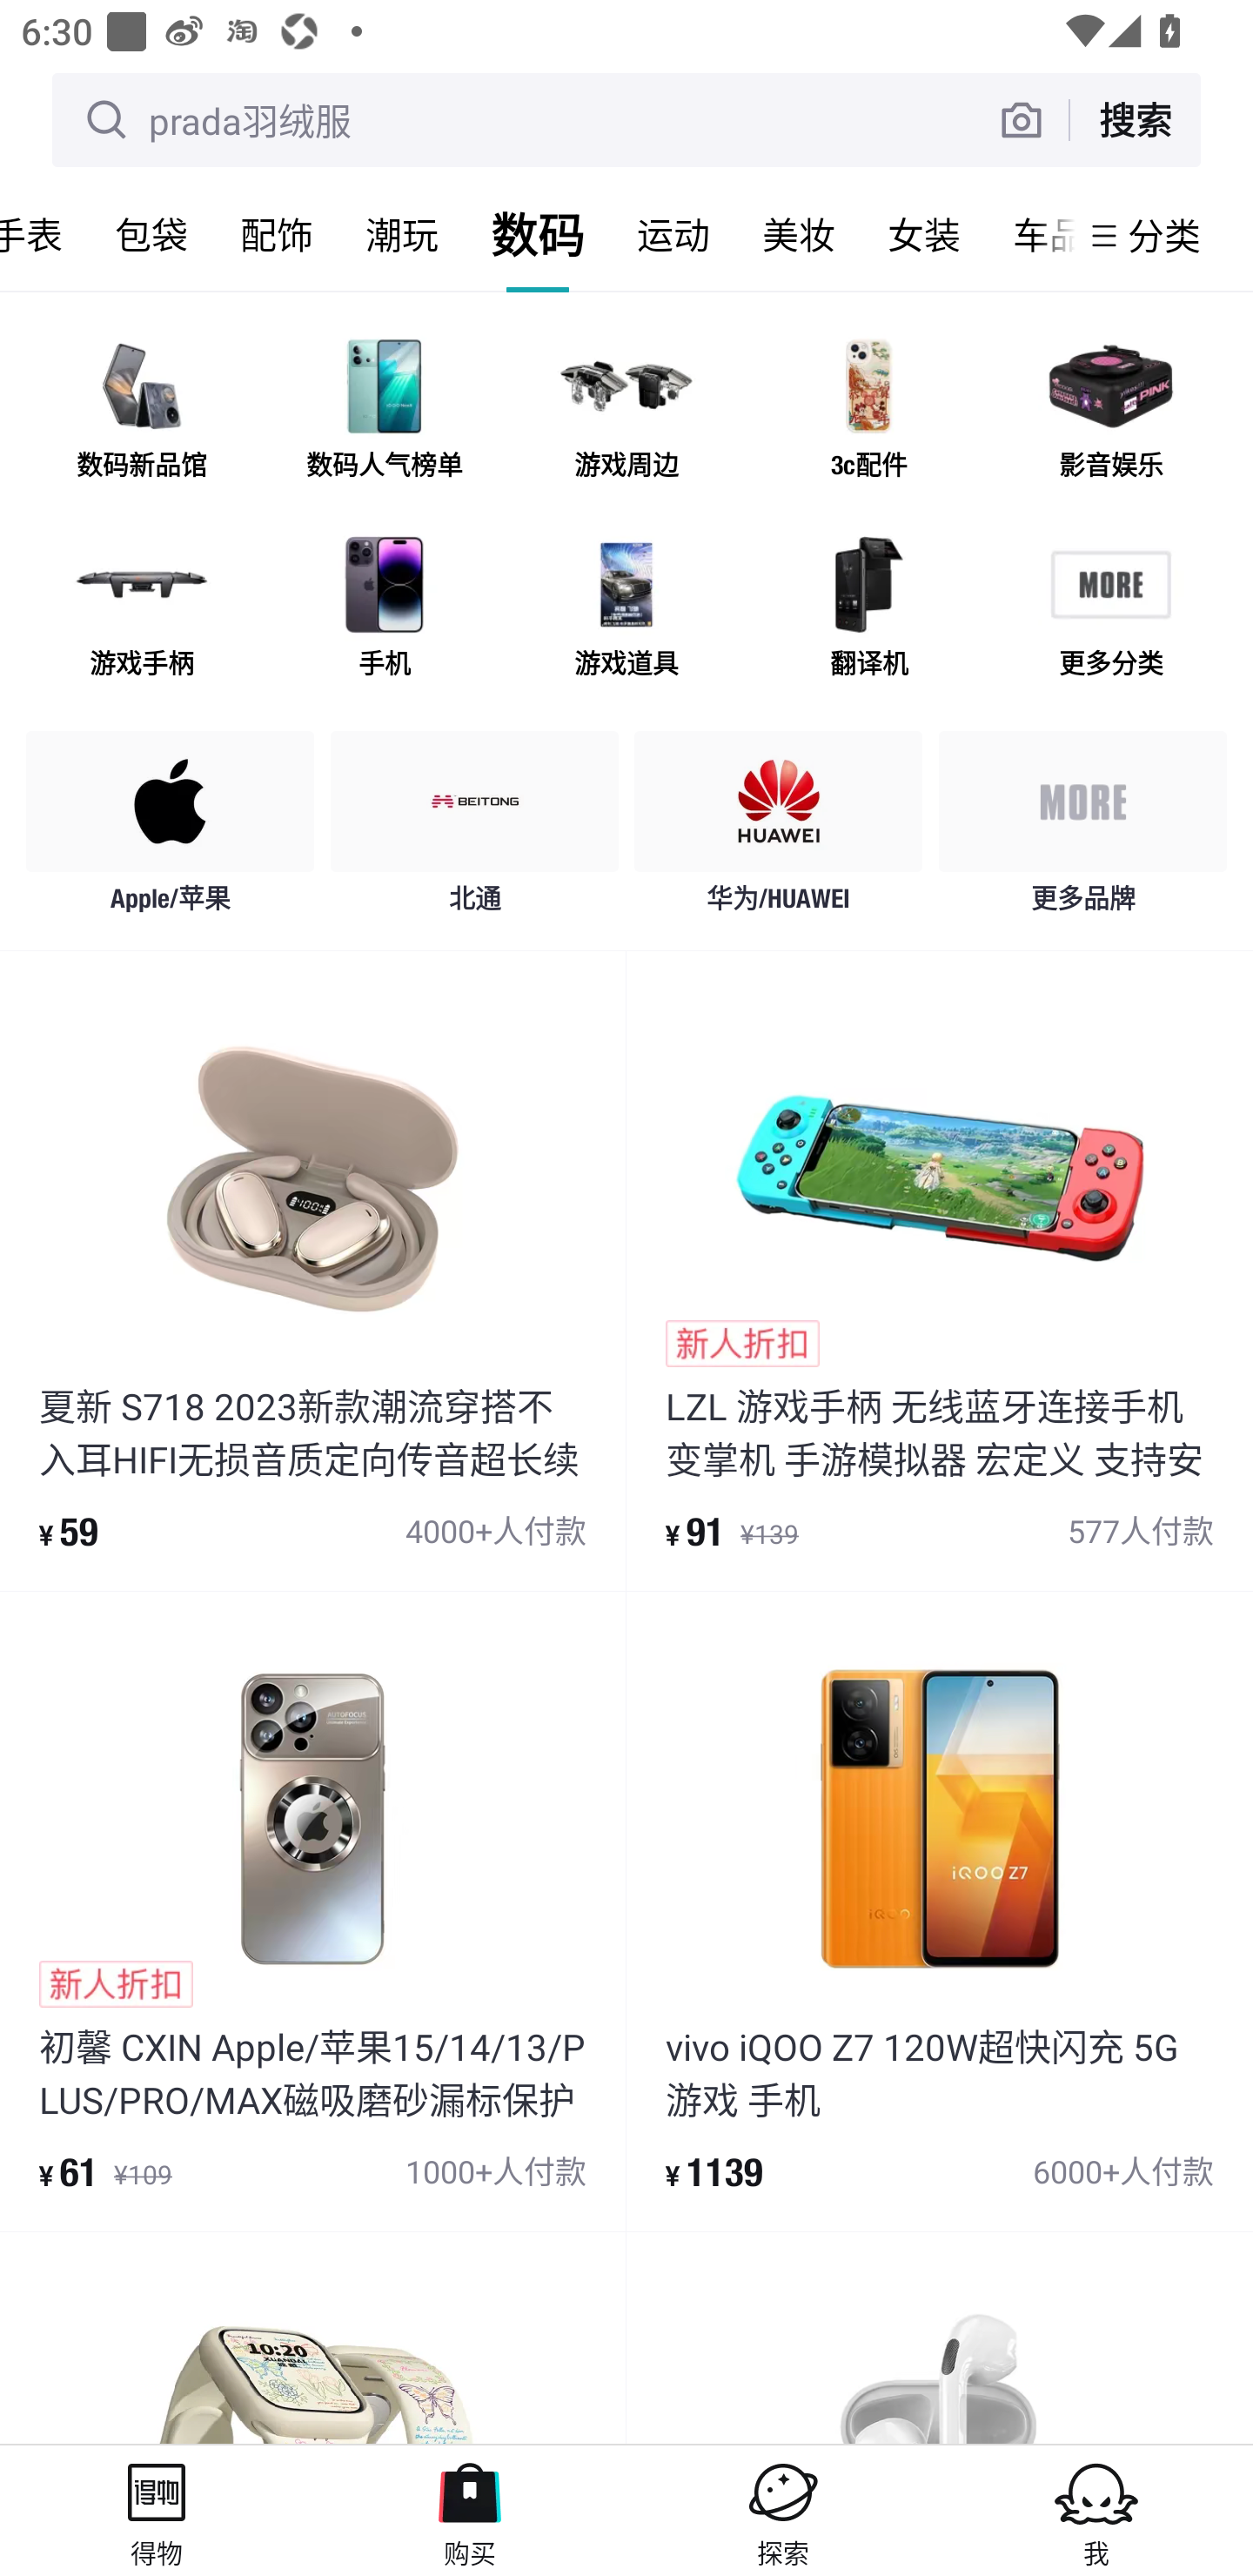 Image resolution: width=1253 pixels, height=2576 pixels. What do you see at coordinates (1164, 235) in the screenshot?
I see `分类` at bounding box center [1164, 235].